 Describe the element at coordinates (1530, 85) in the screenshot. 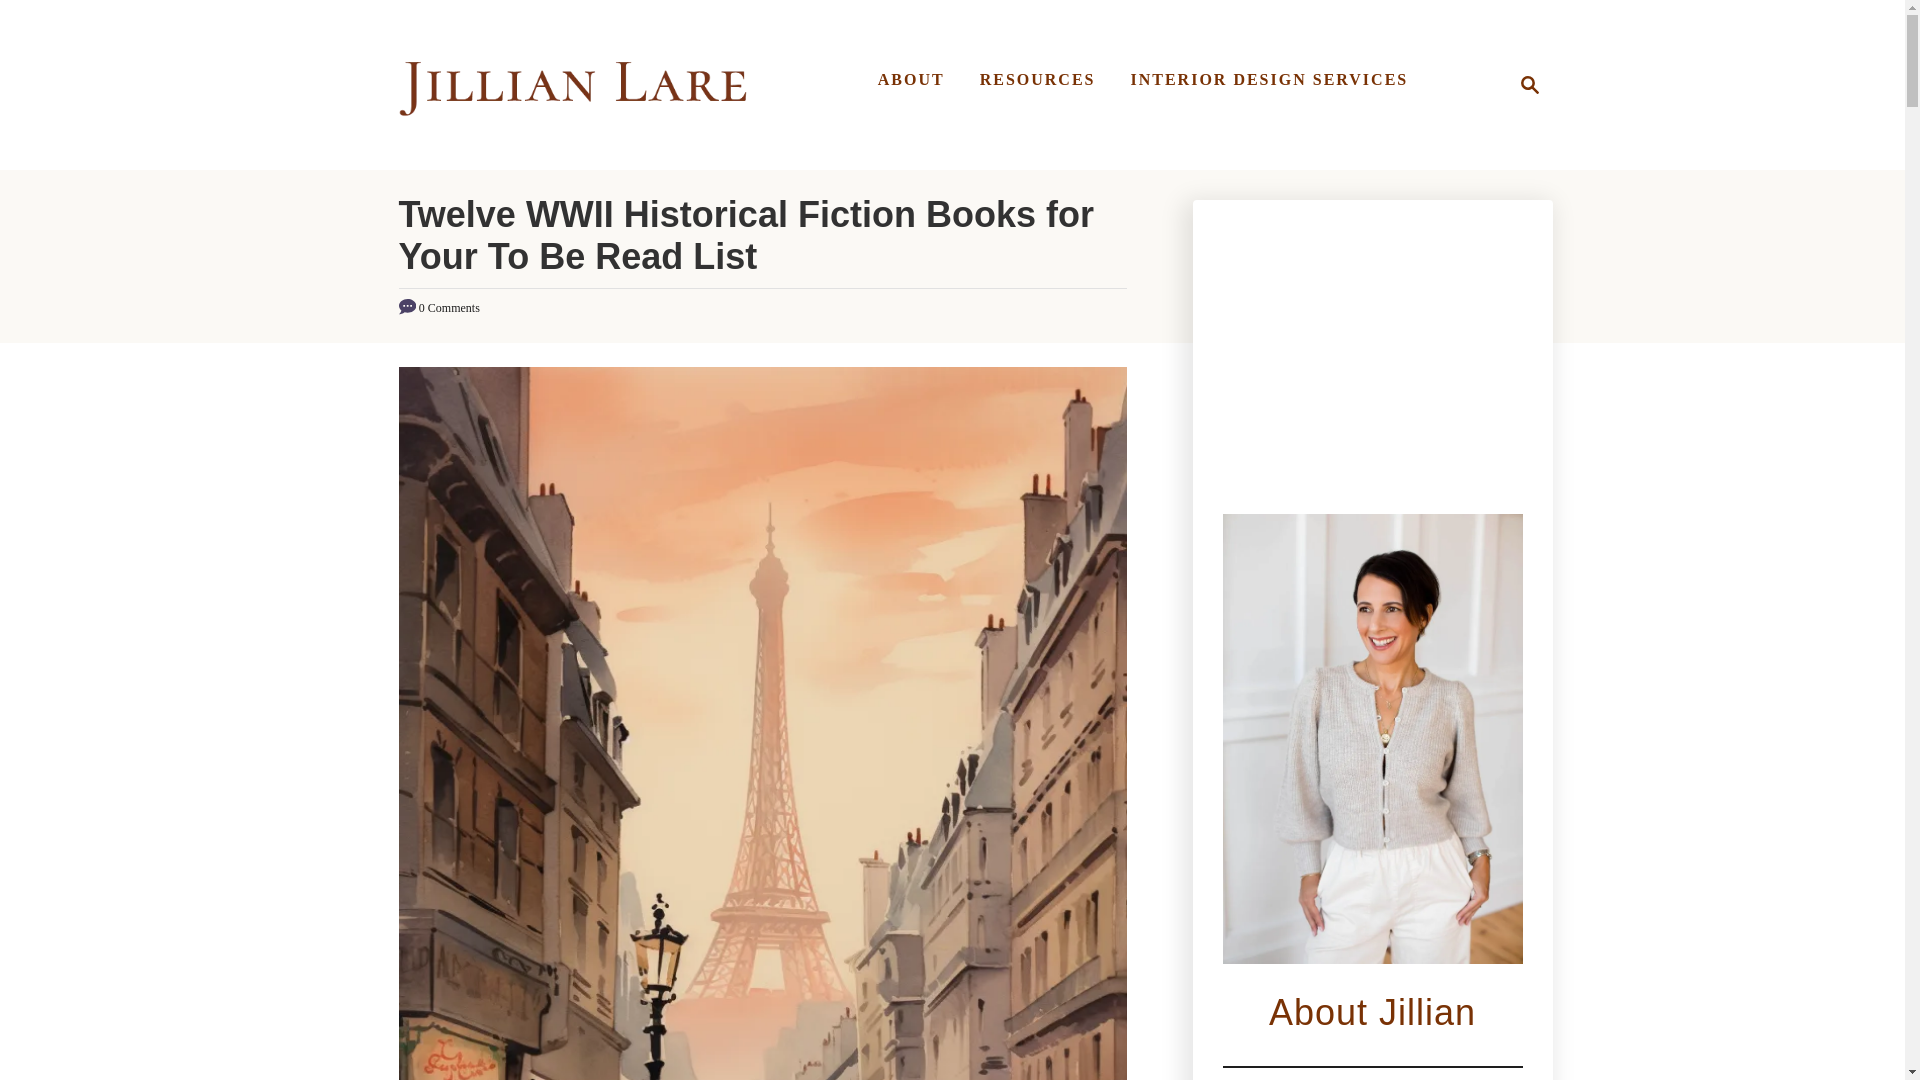

I see `Magnifying Glass` at that location.